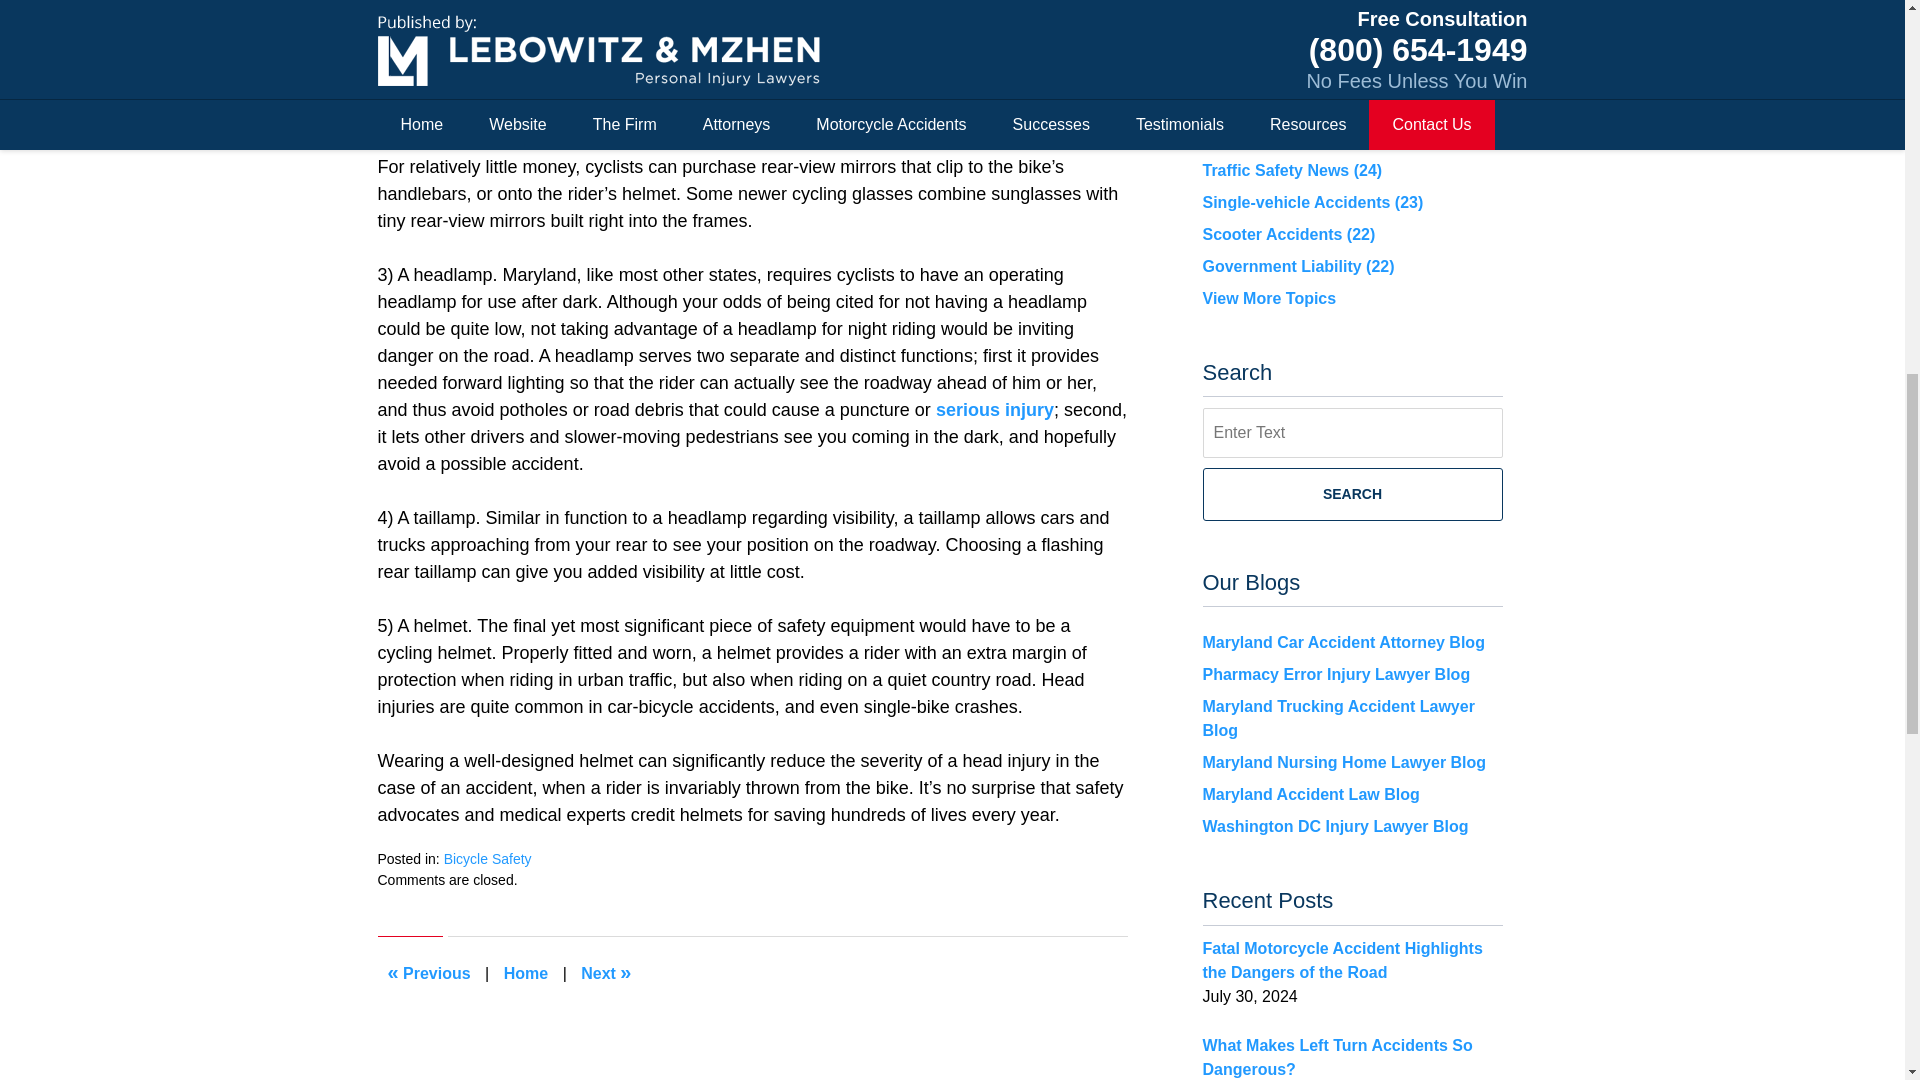 Image resolution: width=1920 pixels, height=1080 pixels. Describe the element at coordinates (487, 859) in the screenshot. I see `View all posts in Bicycle Safety` at that location.